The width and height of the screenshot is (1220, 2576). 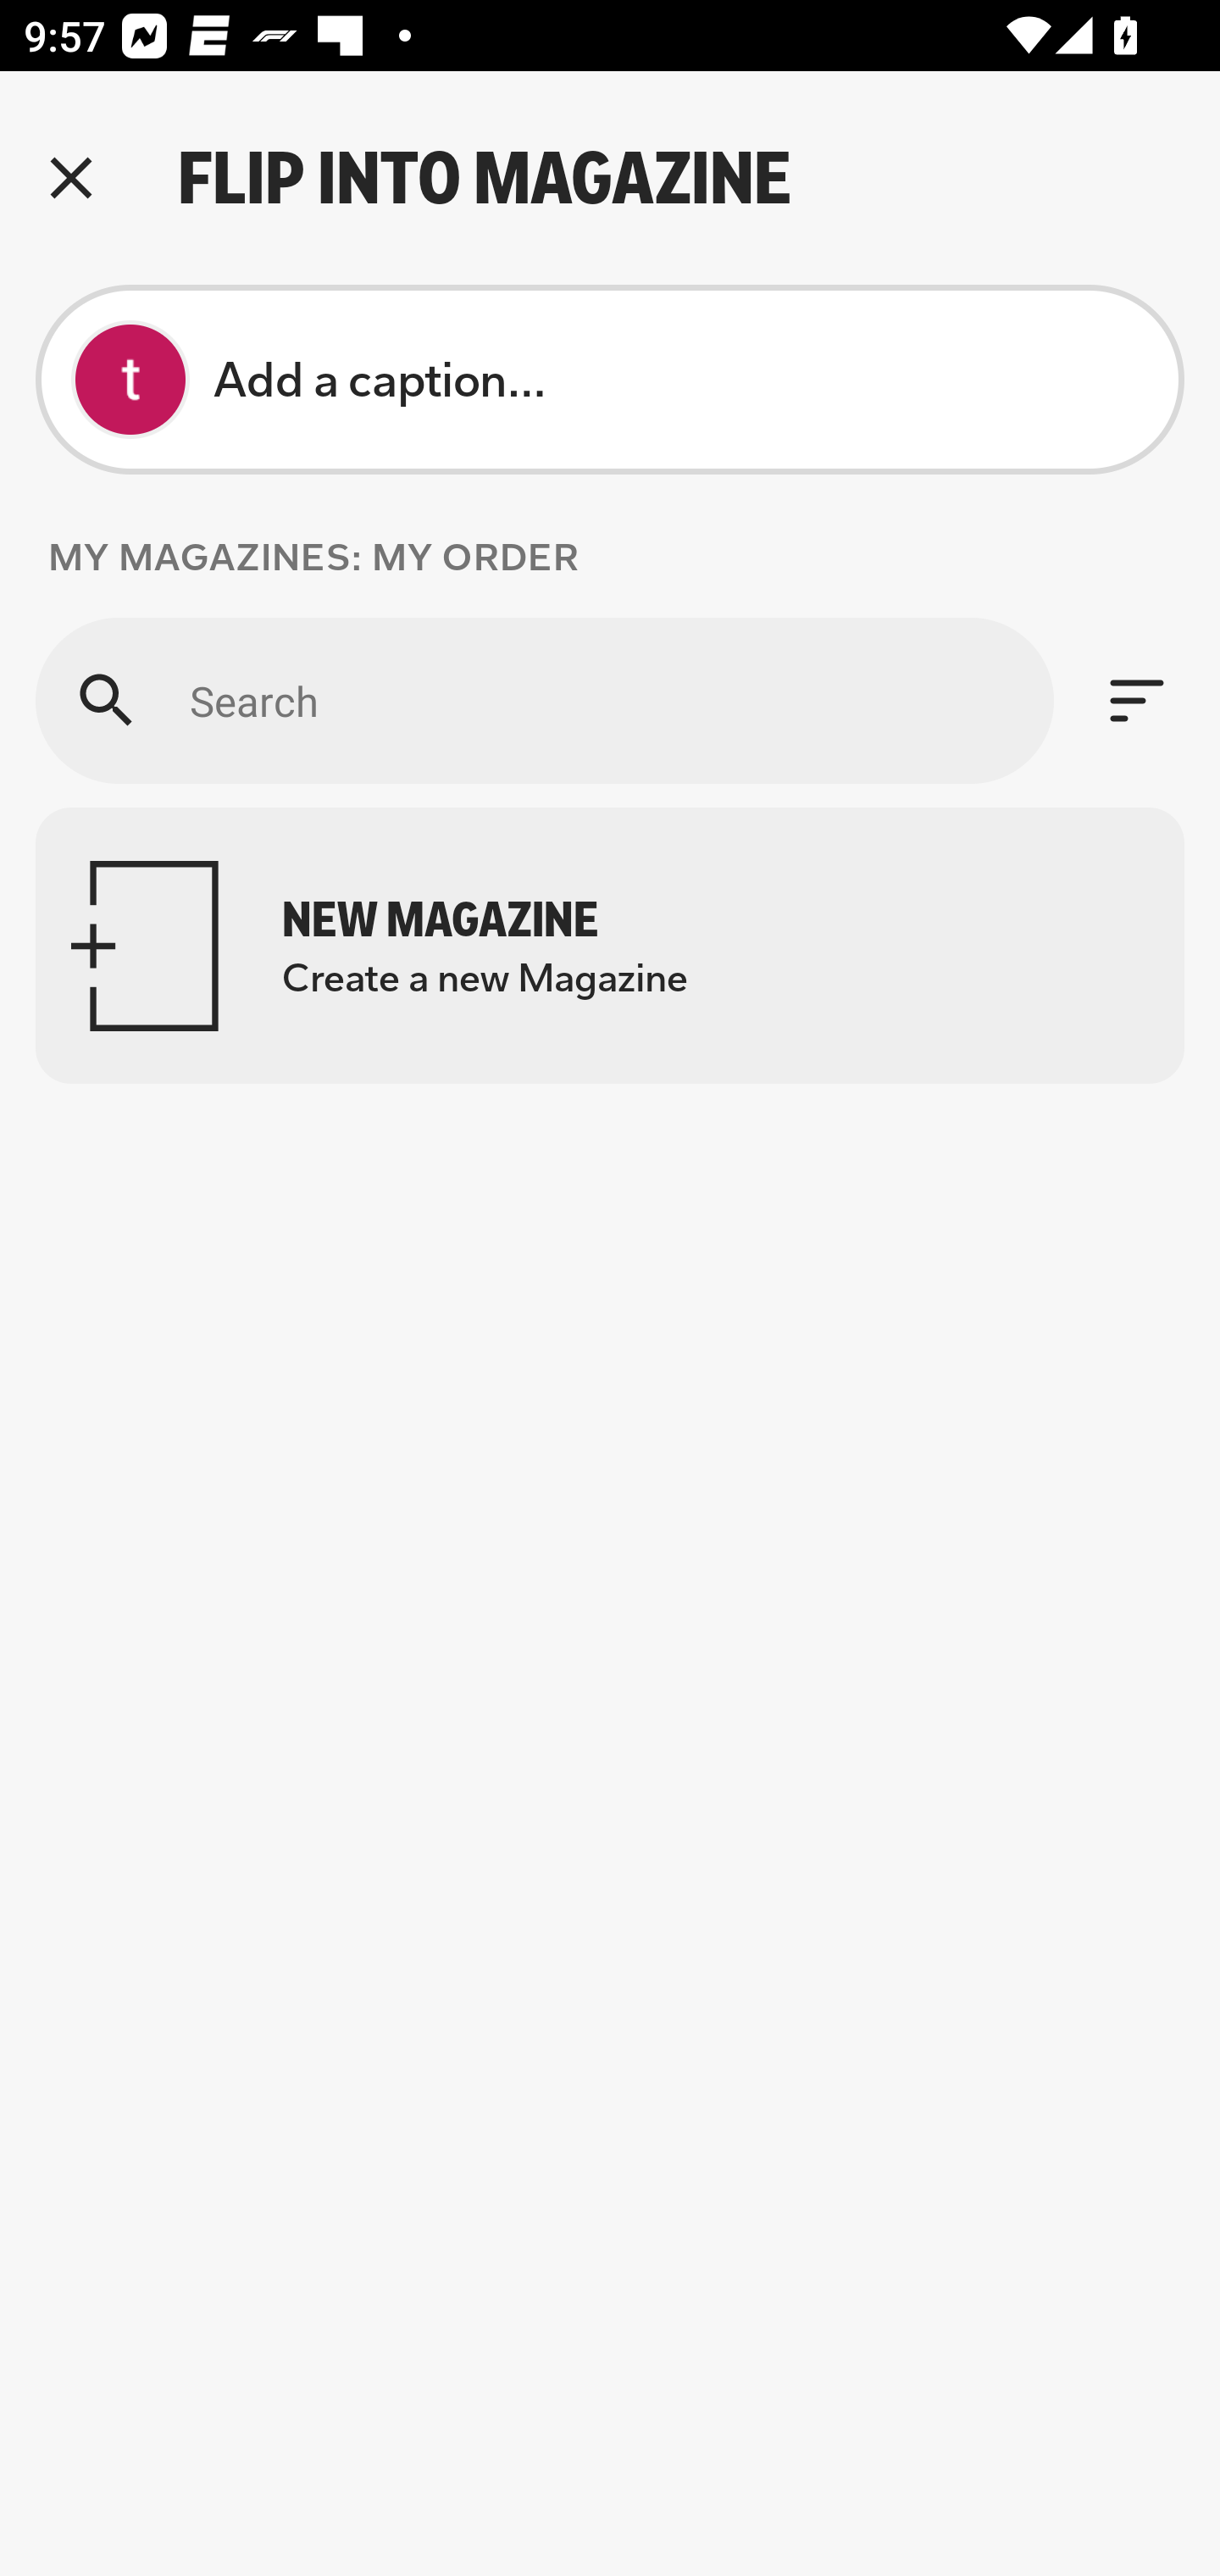 What do you see at coordinates (544, 700) in the screenshot?
I see `Search` at bounding box center [544, 700].